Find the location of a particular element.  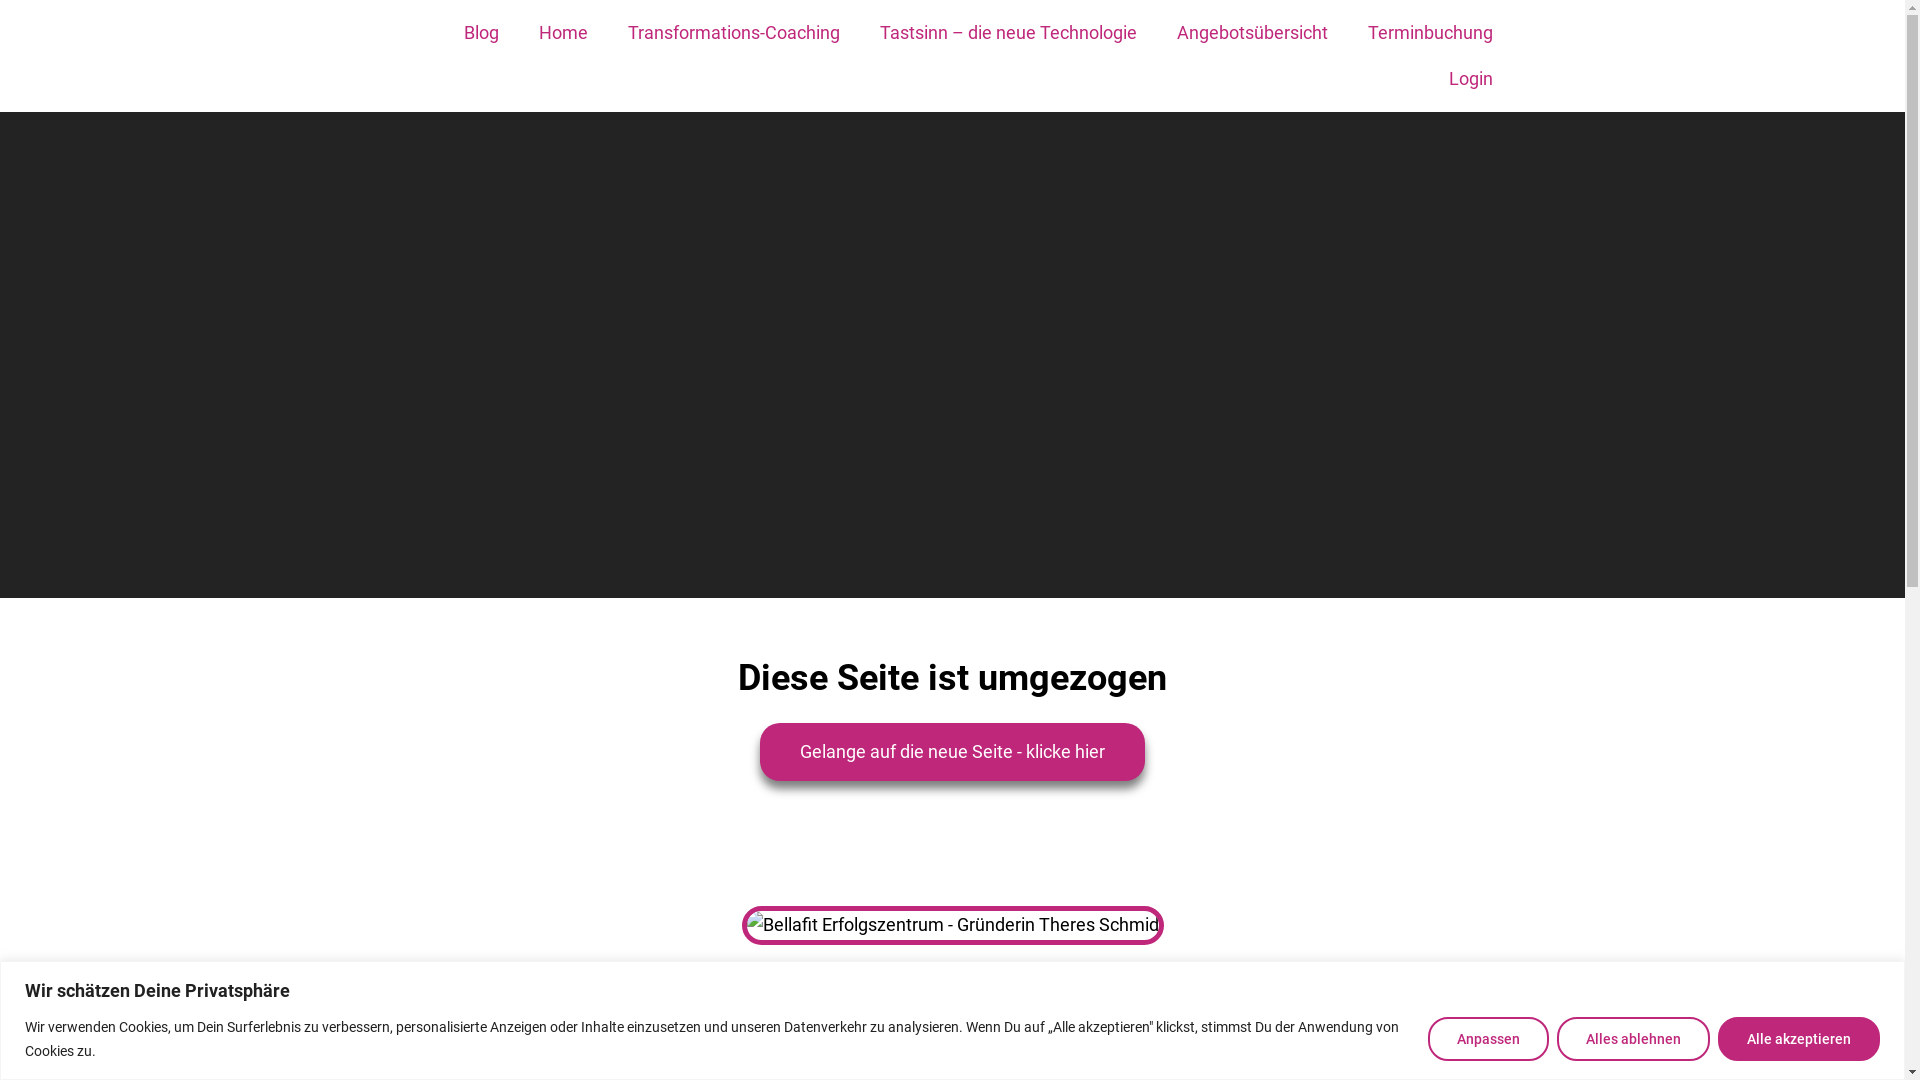

Home is located at coordinates (562, 33).